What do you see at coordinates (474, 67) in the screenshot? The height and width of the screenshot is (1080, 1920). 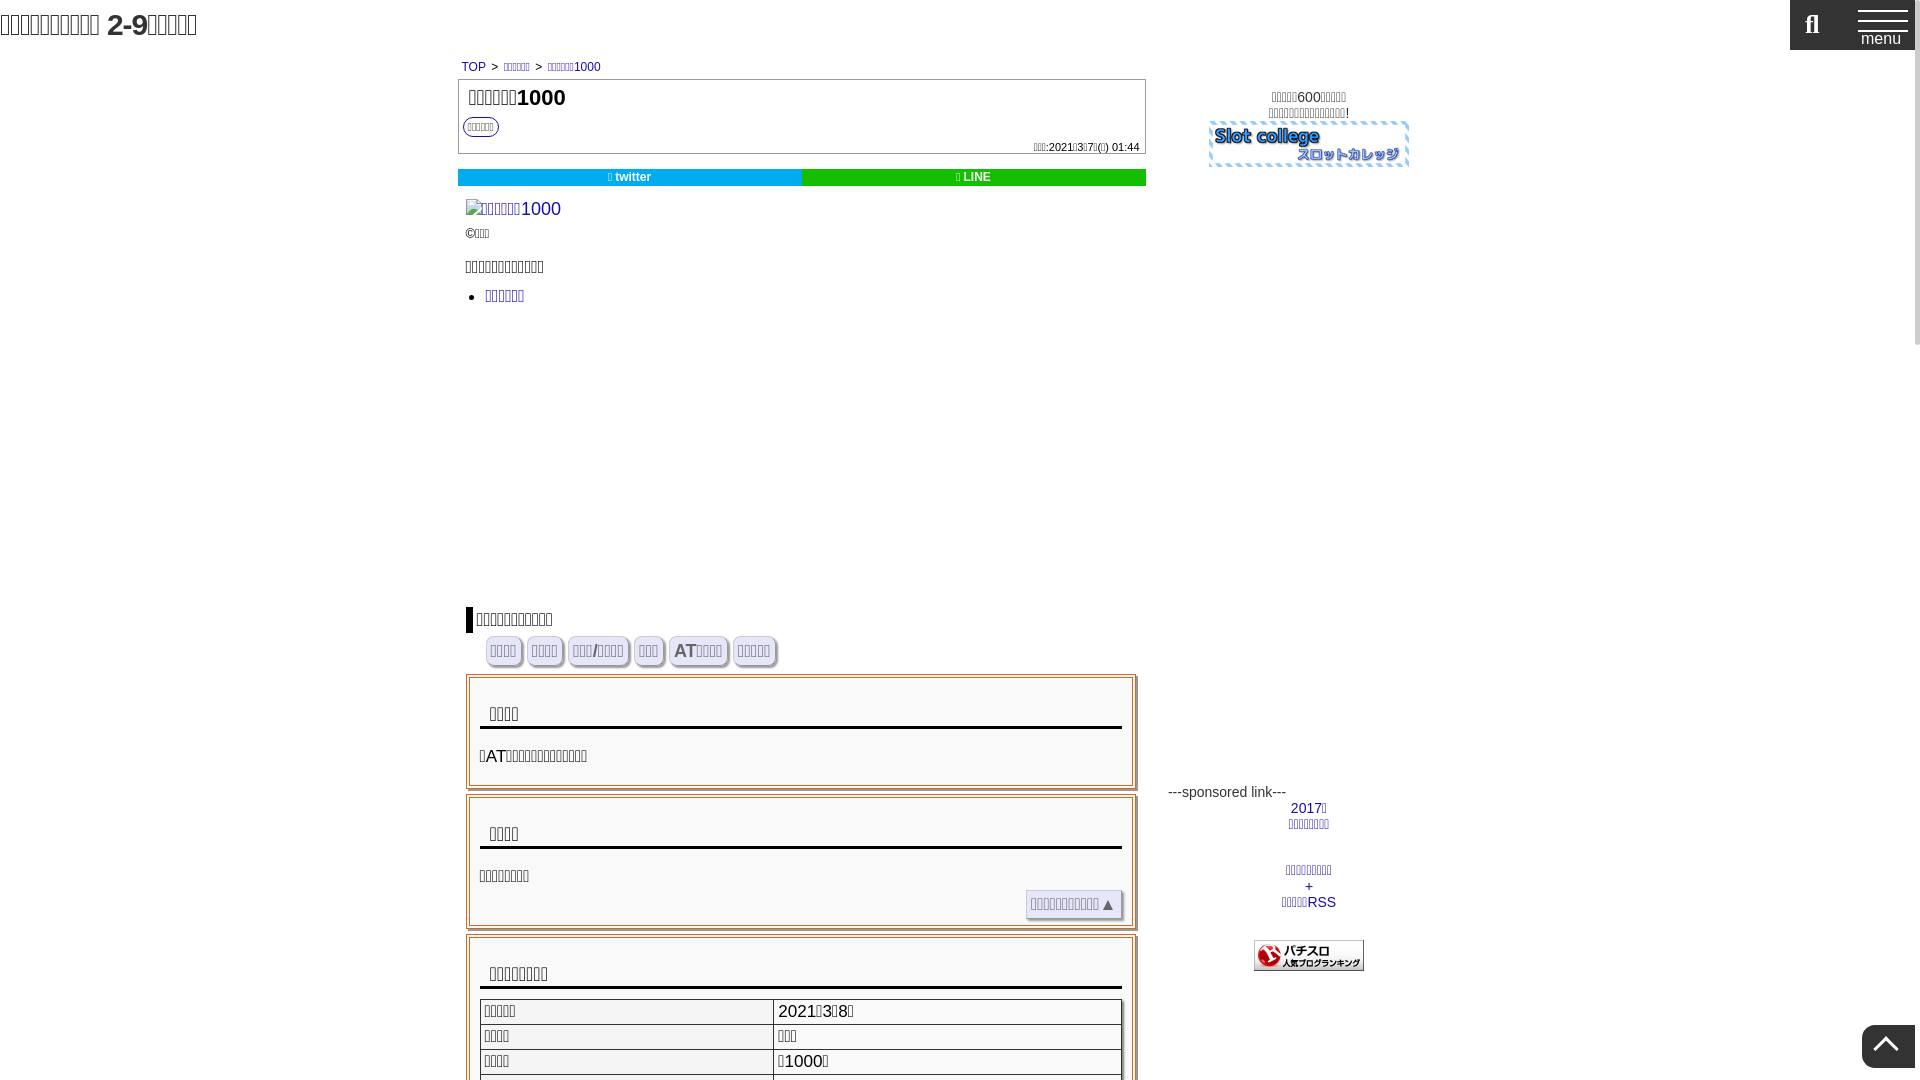 I see `TOP` at bounding box center [474, 67].